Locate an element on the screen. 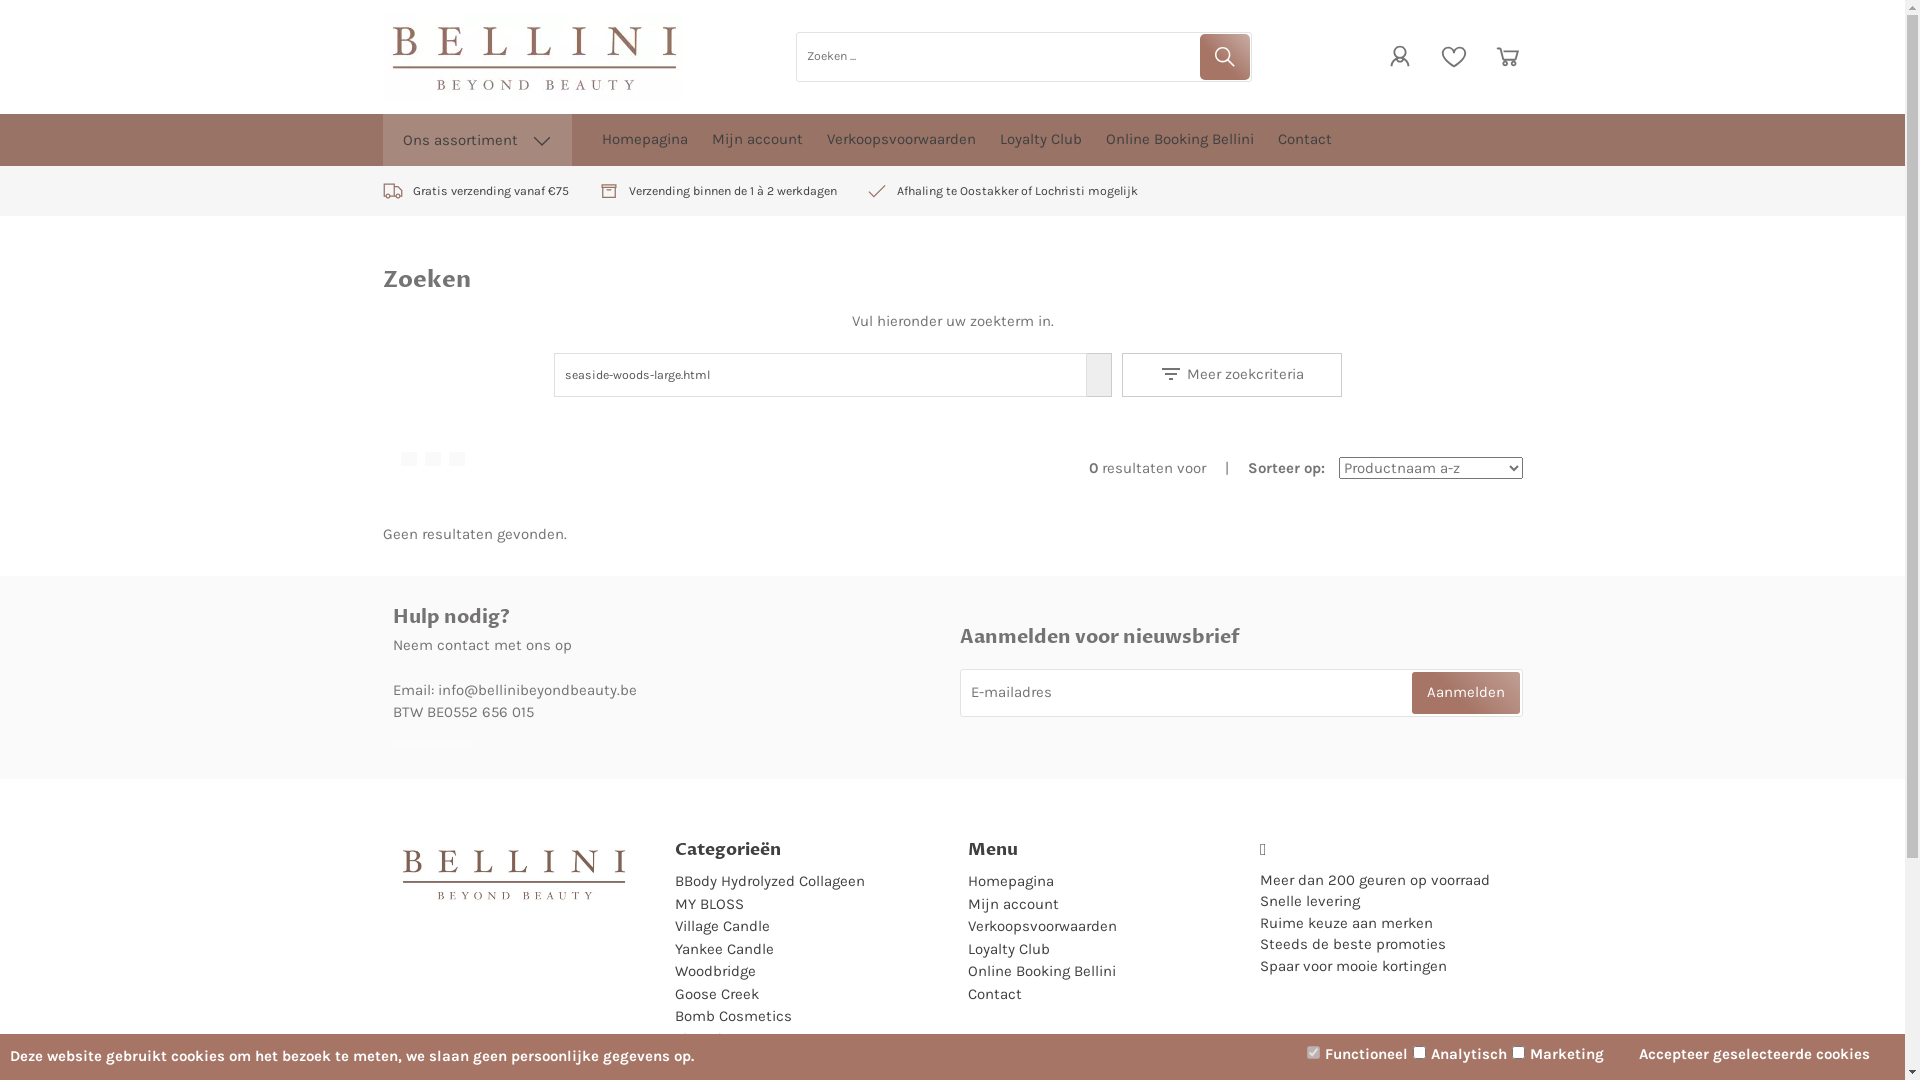  Bomb Cosmetics is located at coordinates (734, 1016).